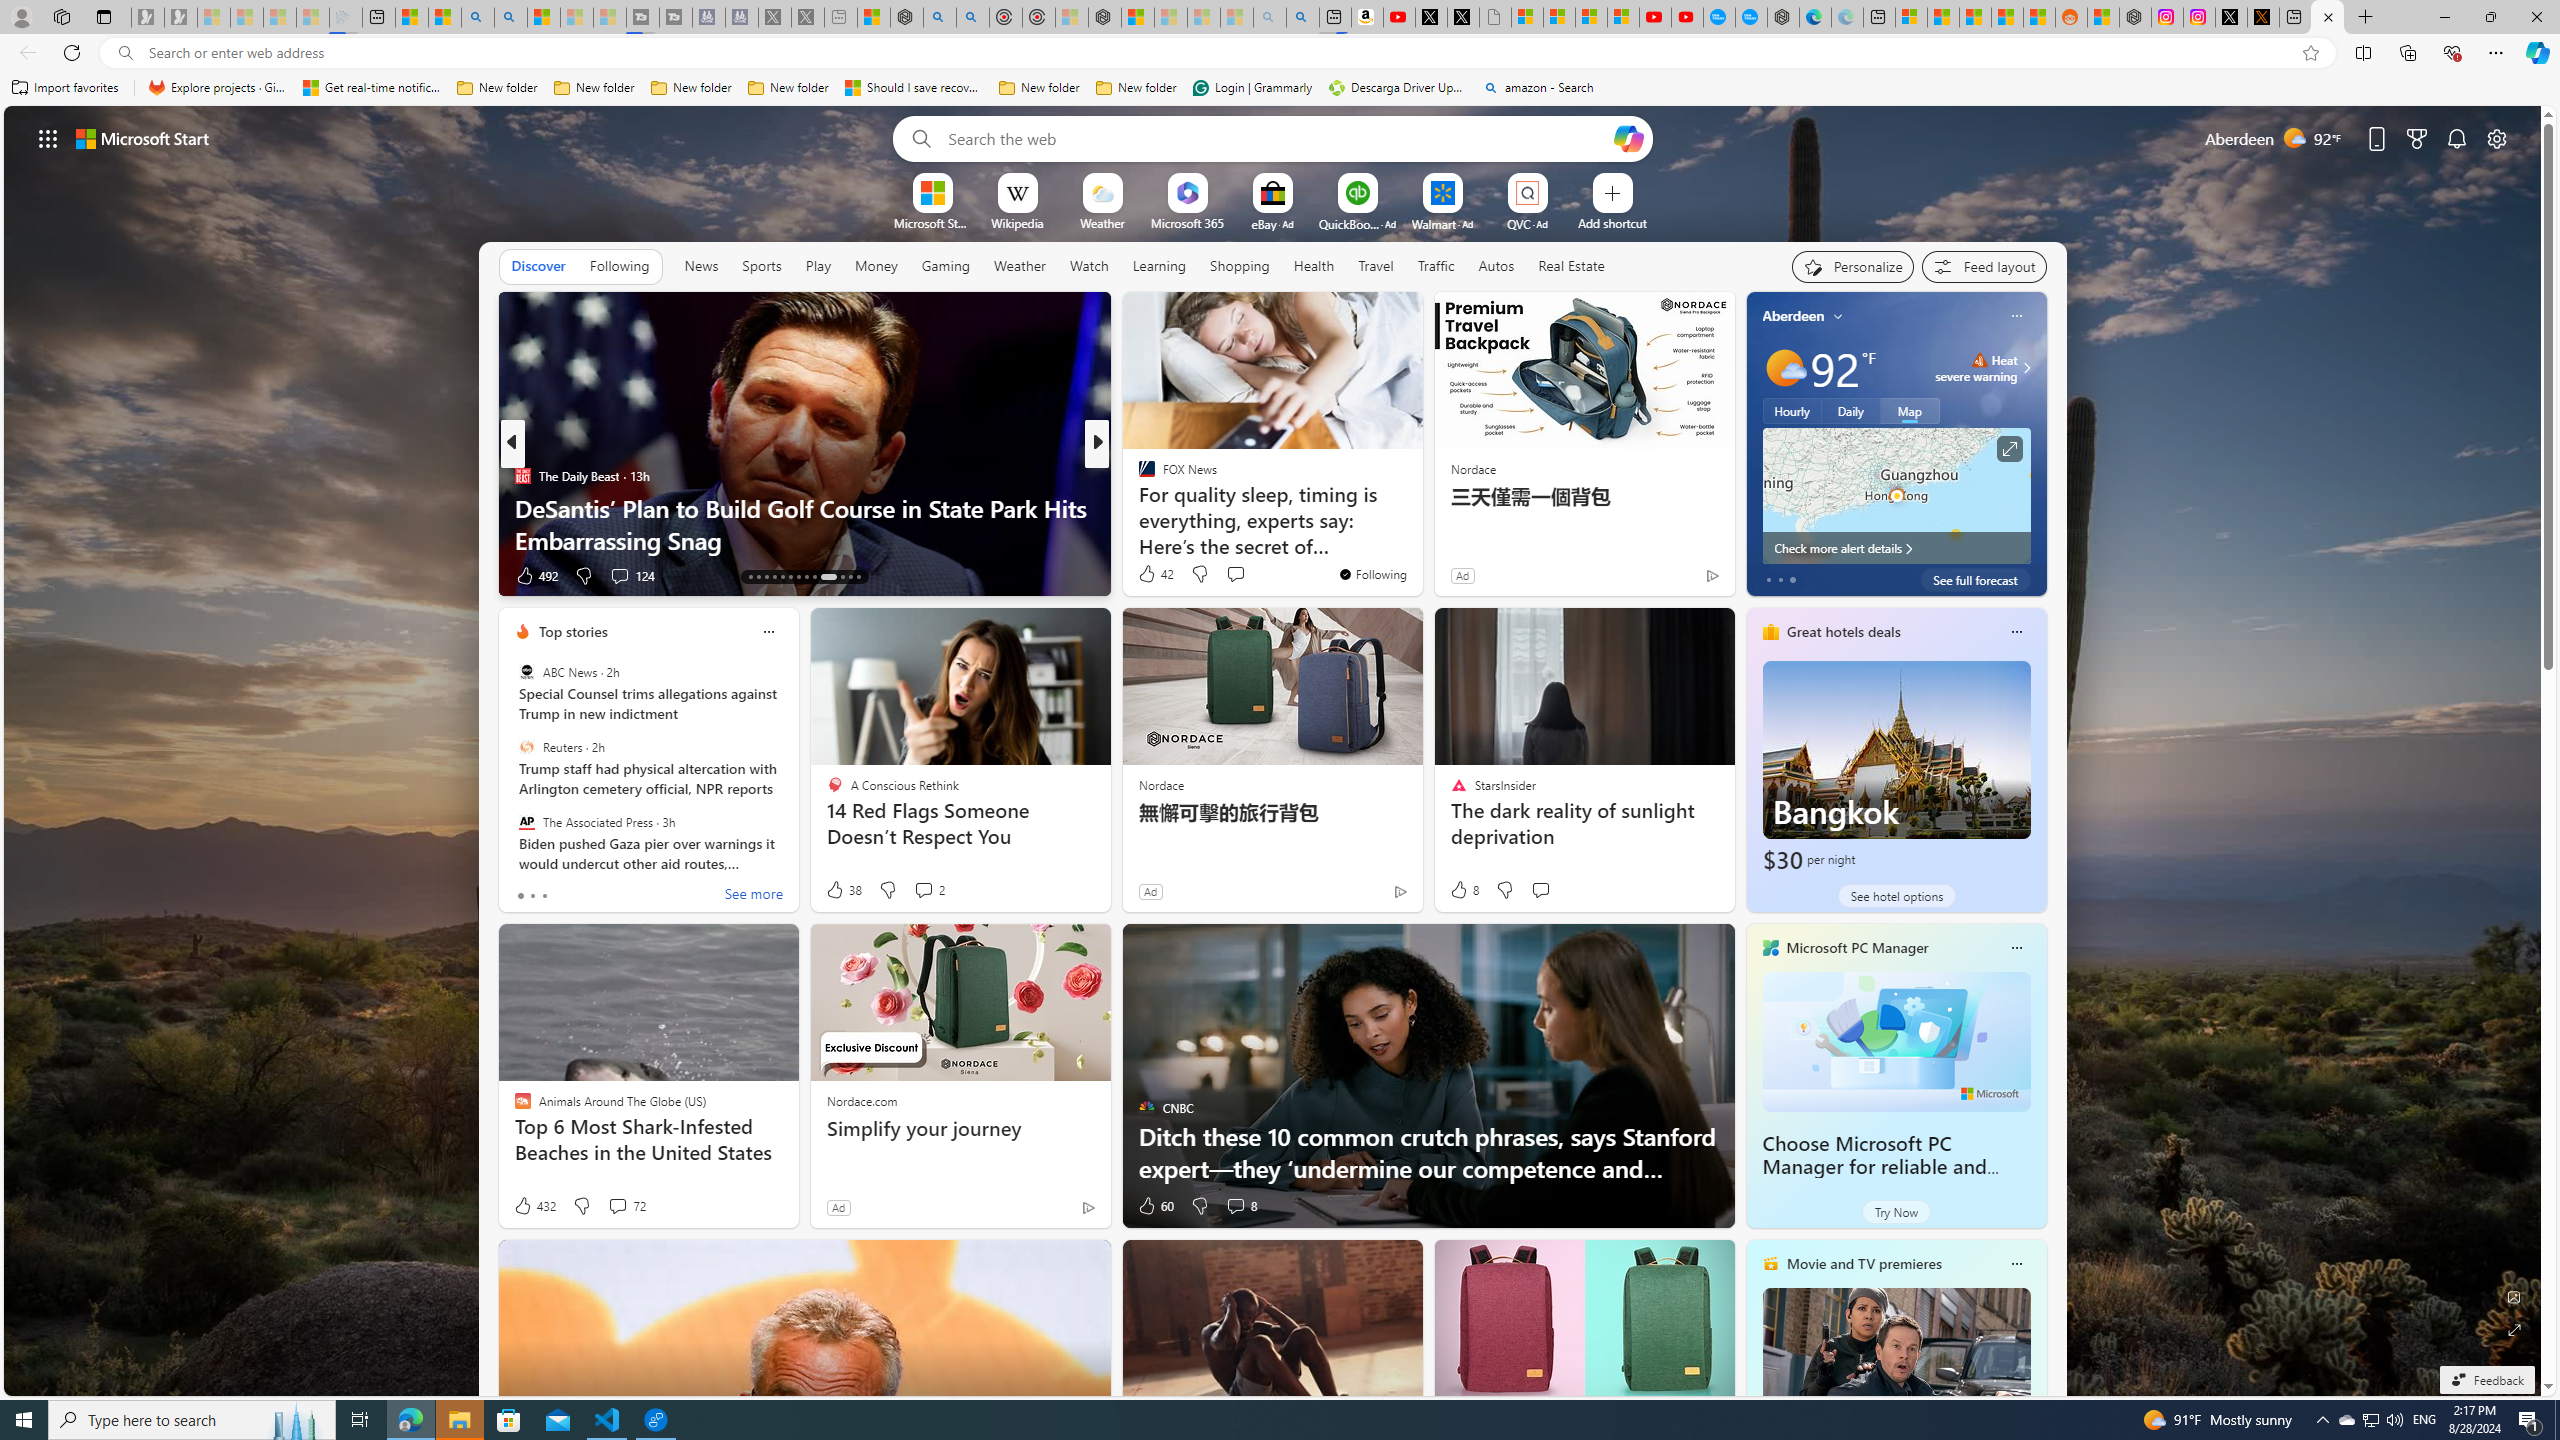 The image size is (2560, 1440). I want to click on Personalize your feed", so click(1853, 266).